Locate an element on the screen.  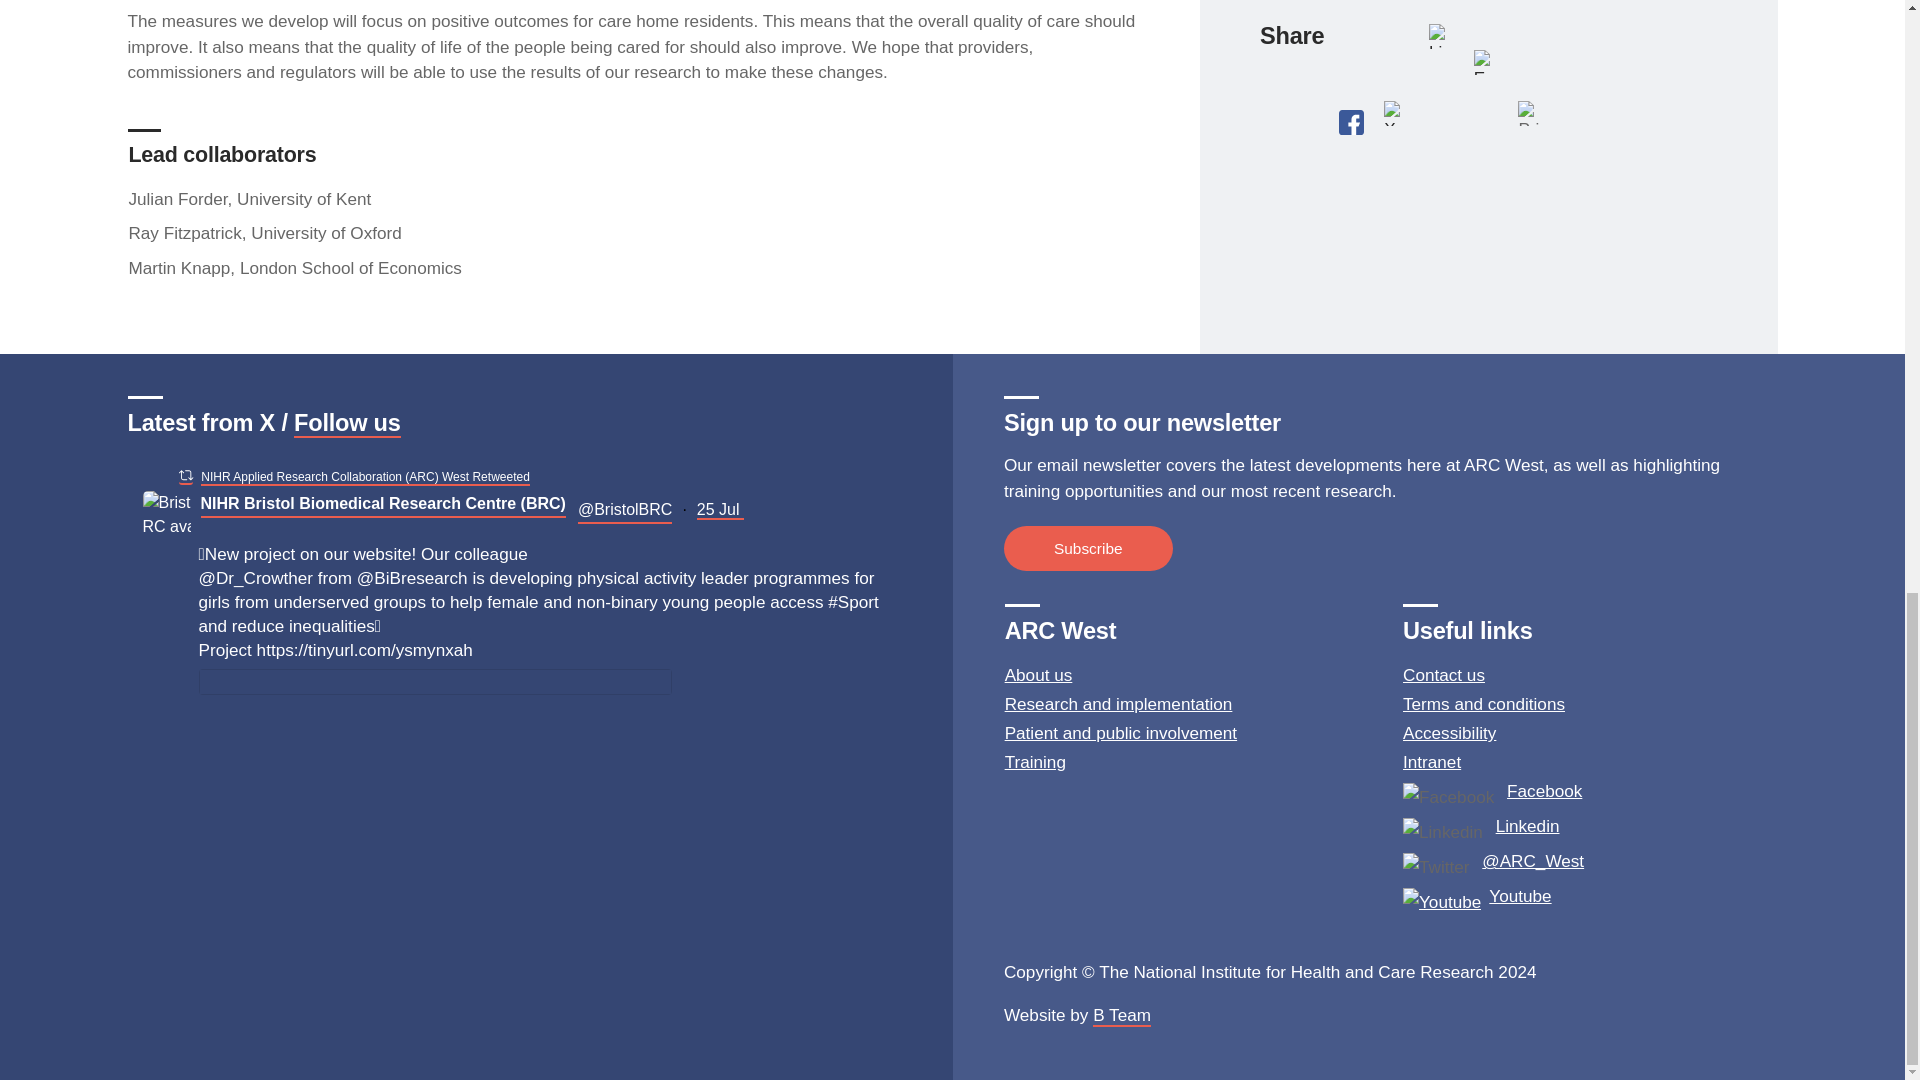
Retweet on Twitter is located at coordinates (185, 476).